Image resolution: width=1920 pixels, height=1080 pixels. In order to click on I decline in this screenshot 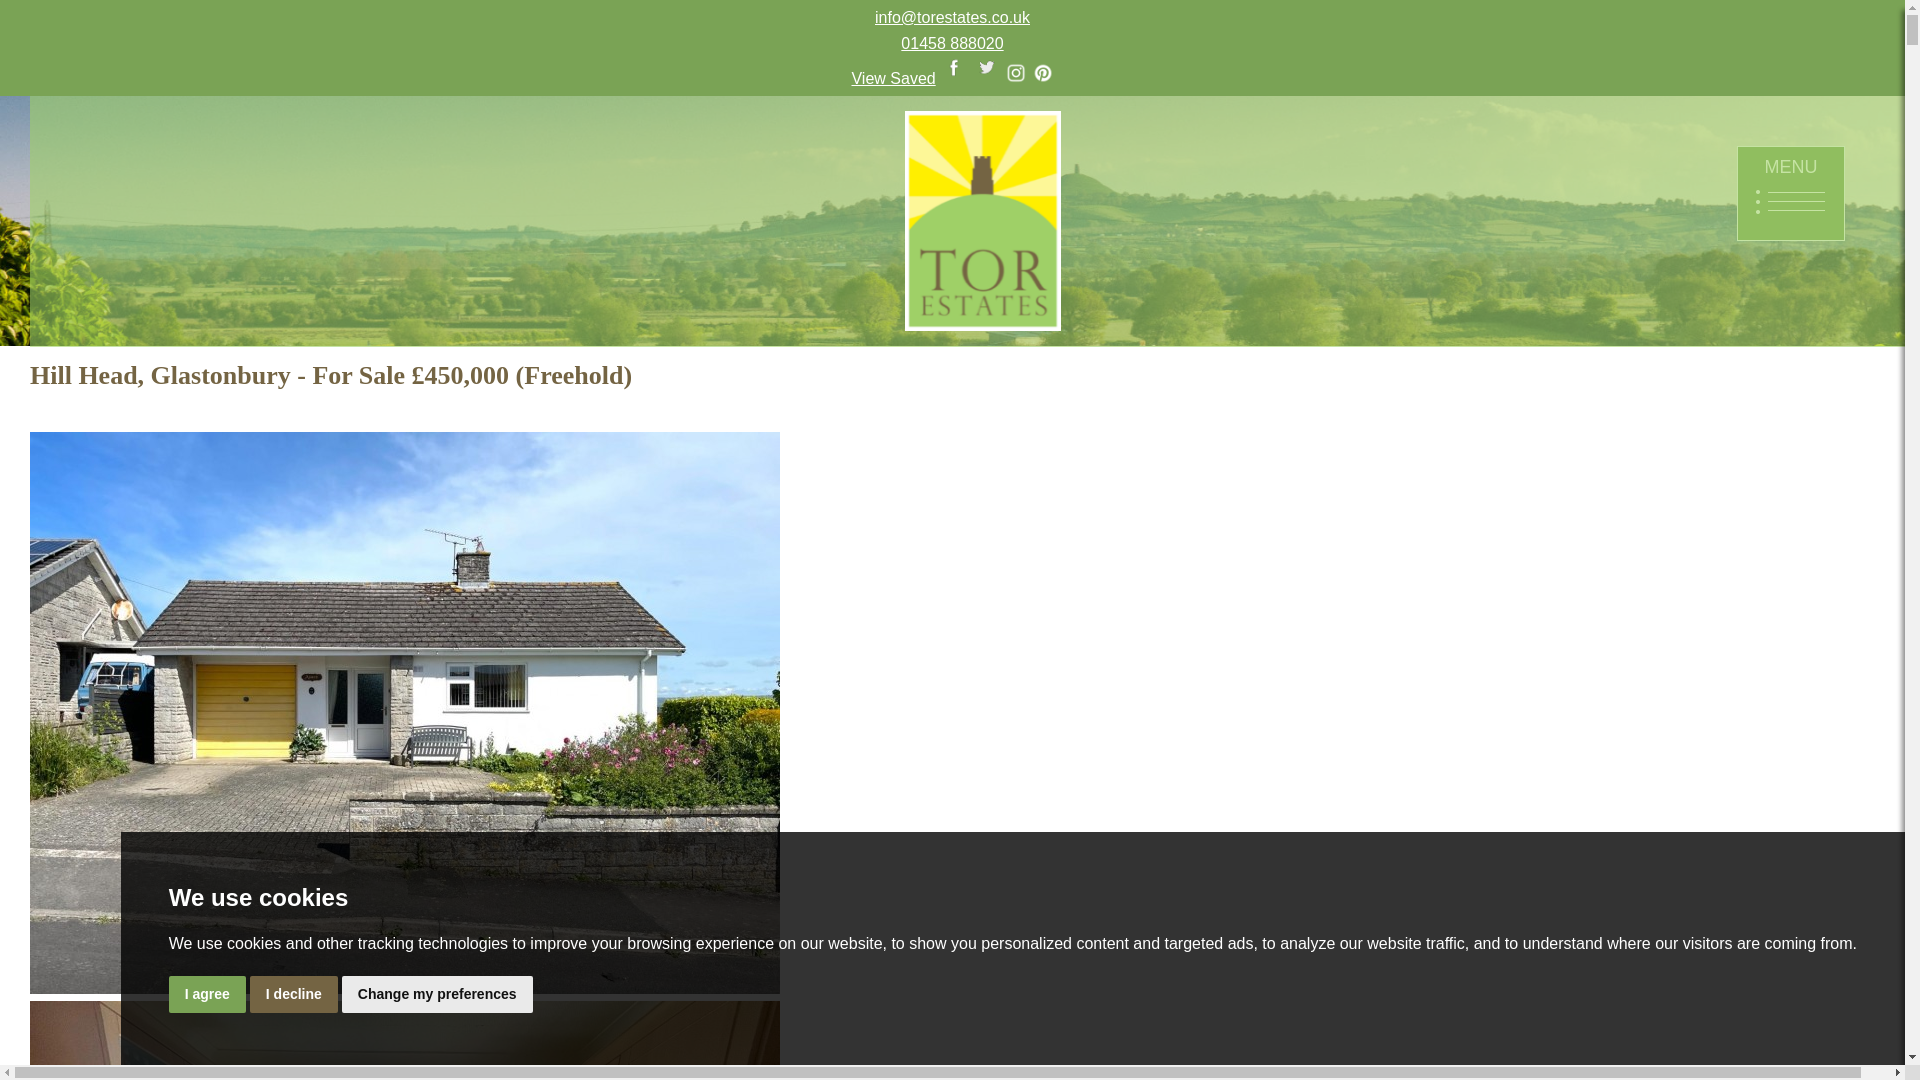, I will do `click(293, 994)`.